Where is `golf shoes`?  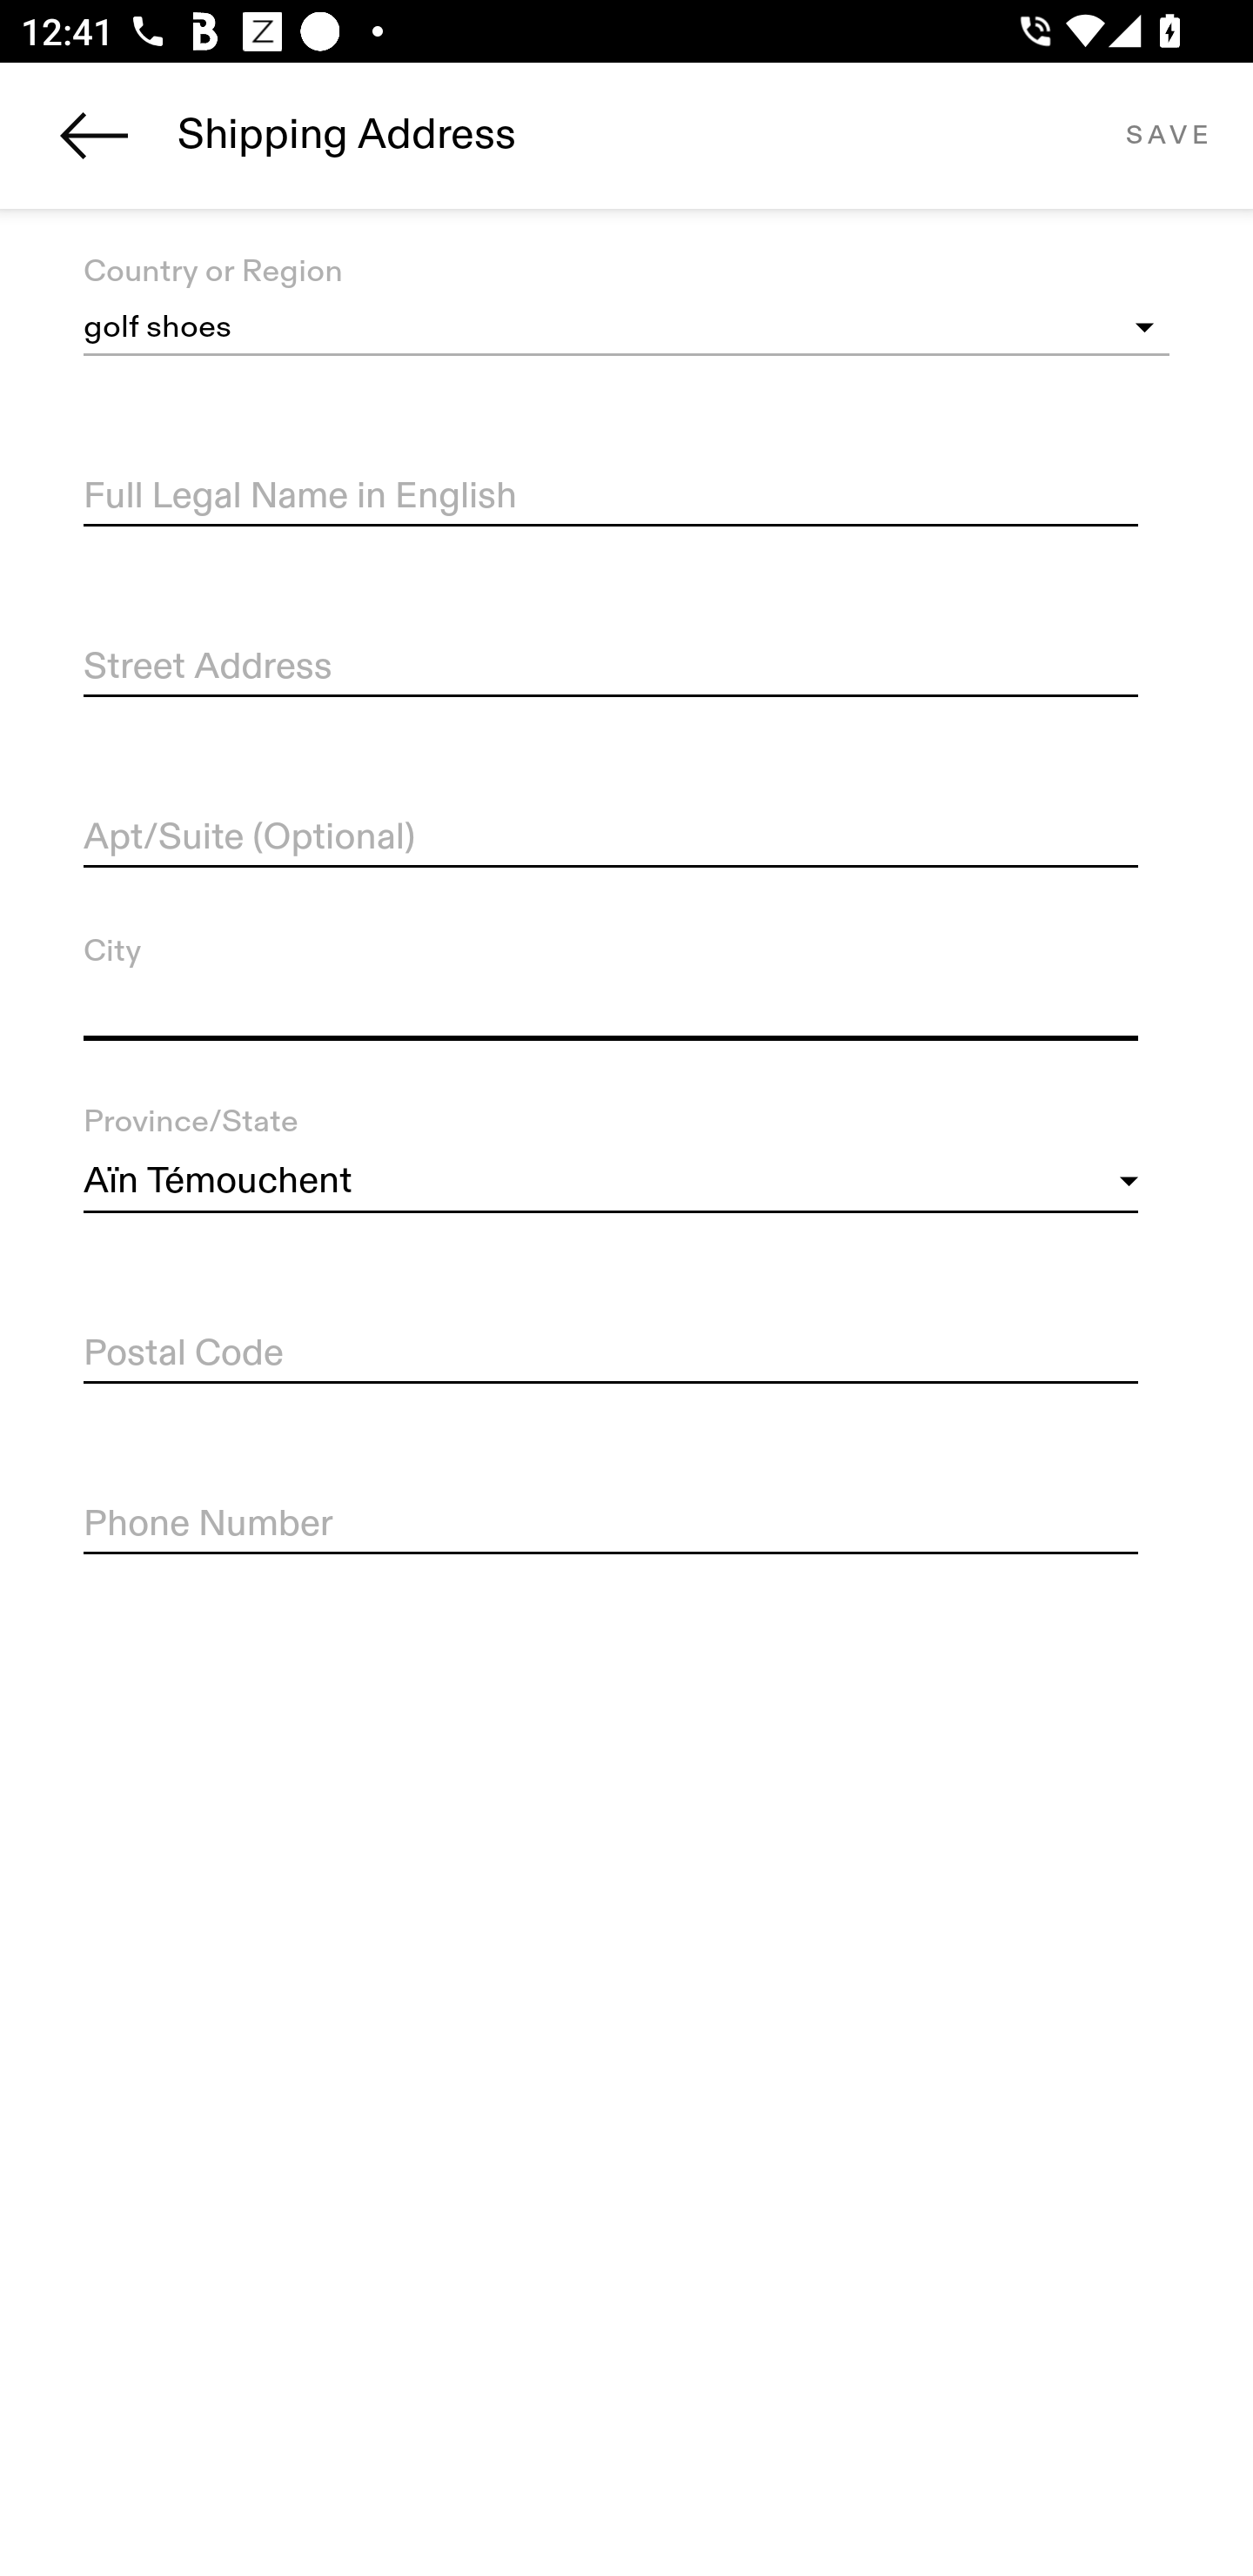 golf shoes is located at coordinates (626, 328).